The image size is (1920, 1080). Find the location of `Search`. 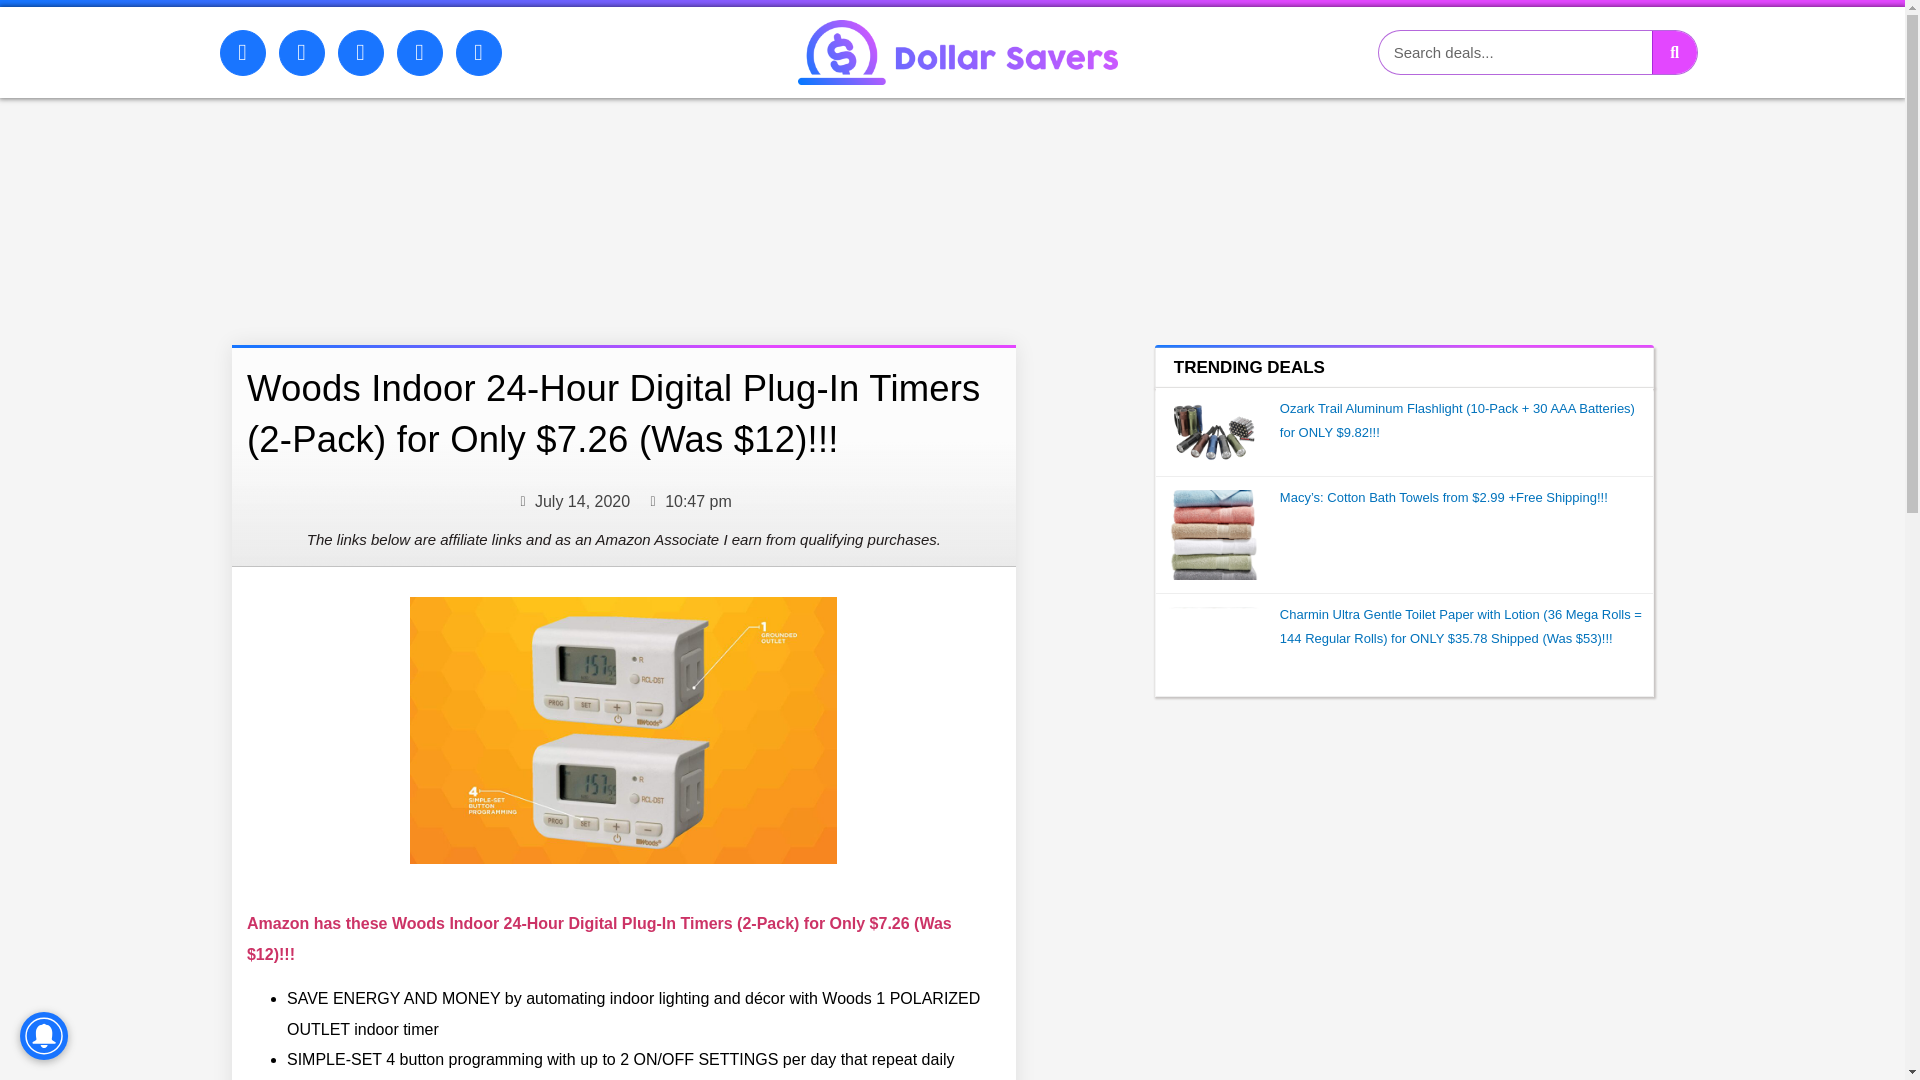

Search is located at coordinates (1514, 52).